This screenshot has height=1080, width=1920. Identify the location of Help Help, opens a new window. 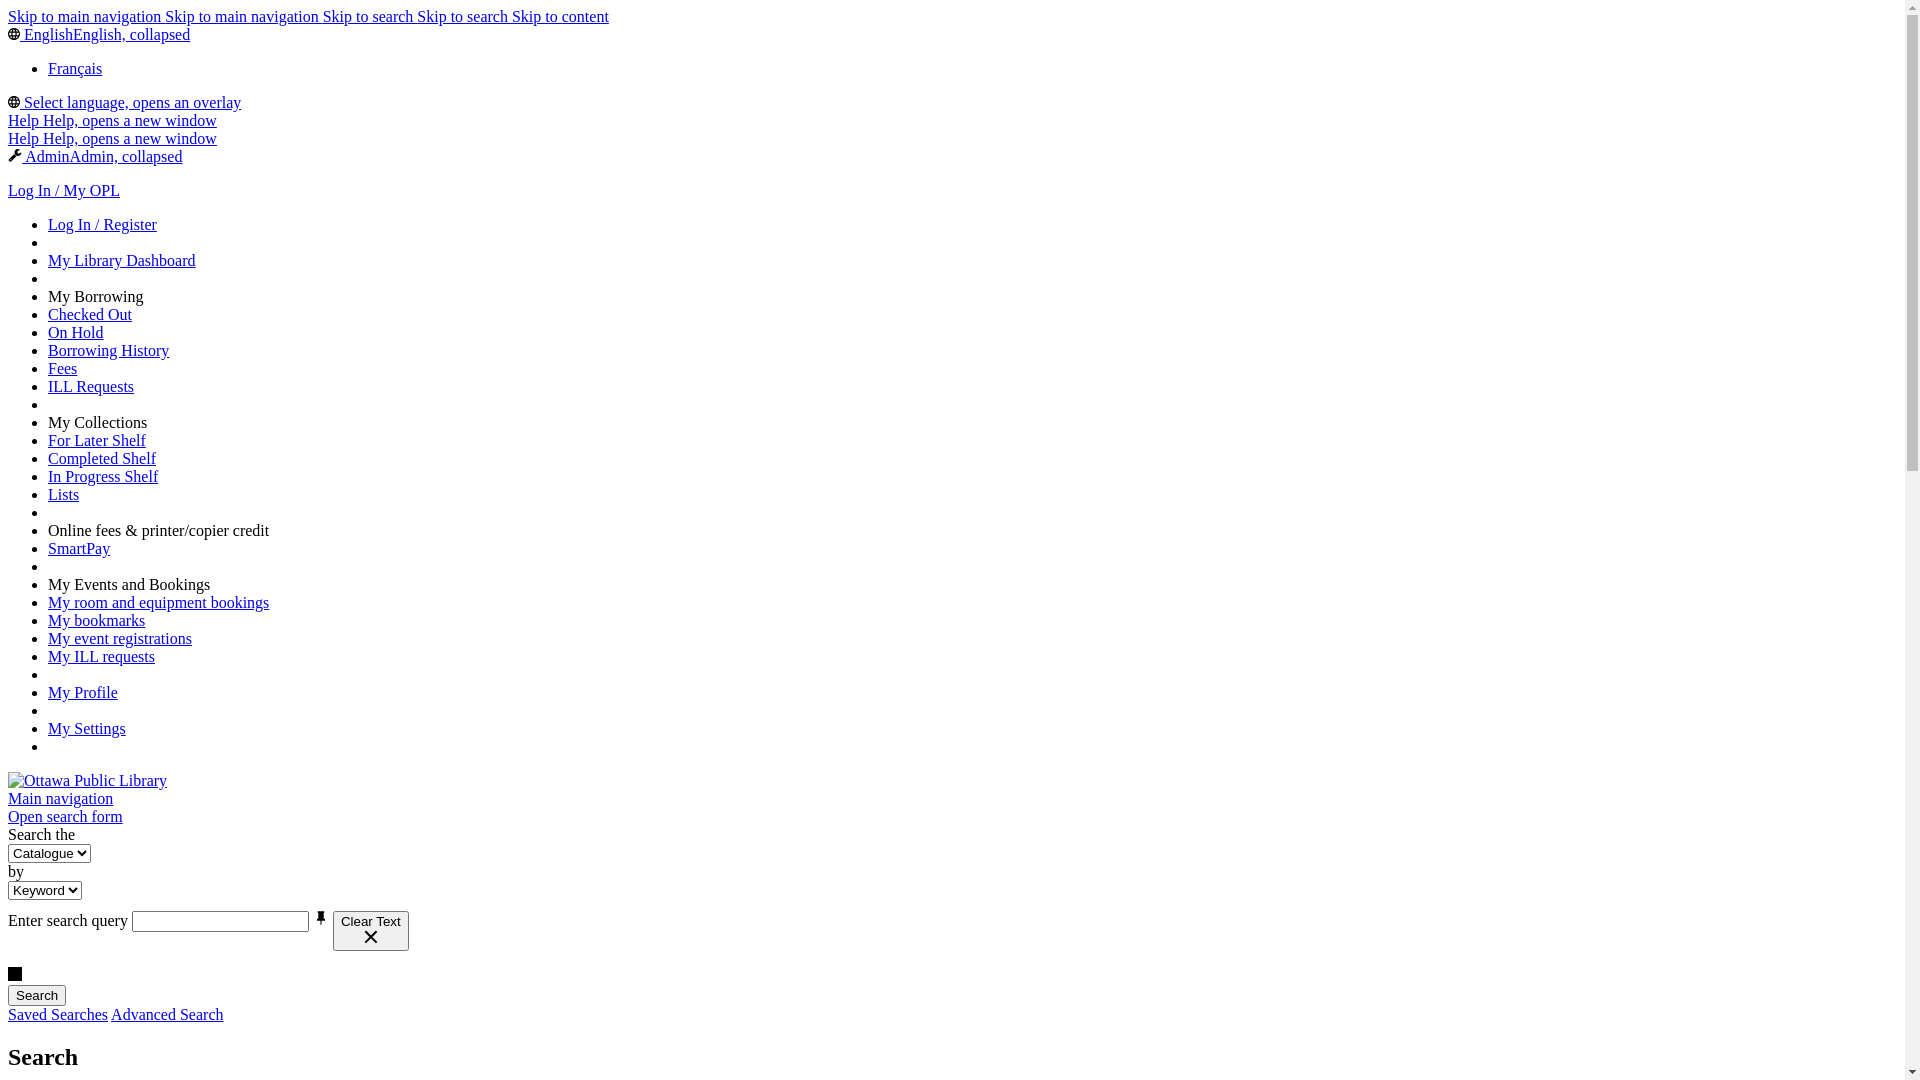
(112, 138).